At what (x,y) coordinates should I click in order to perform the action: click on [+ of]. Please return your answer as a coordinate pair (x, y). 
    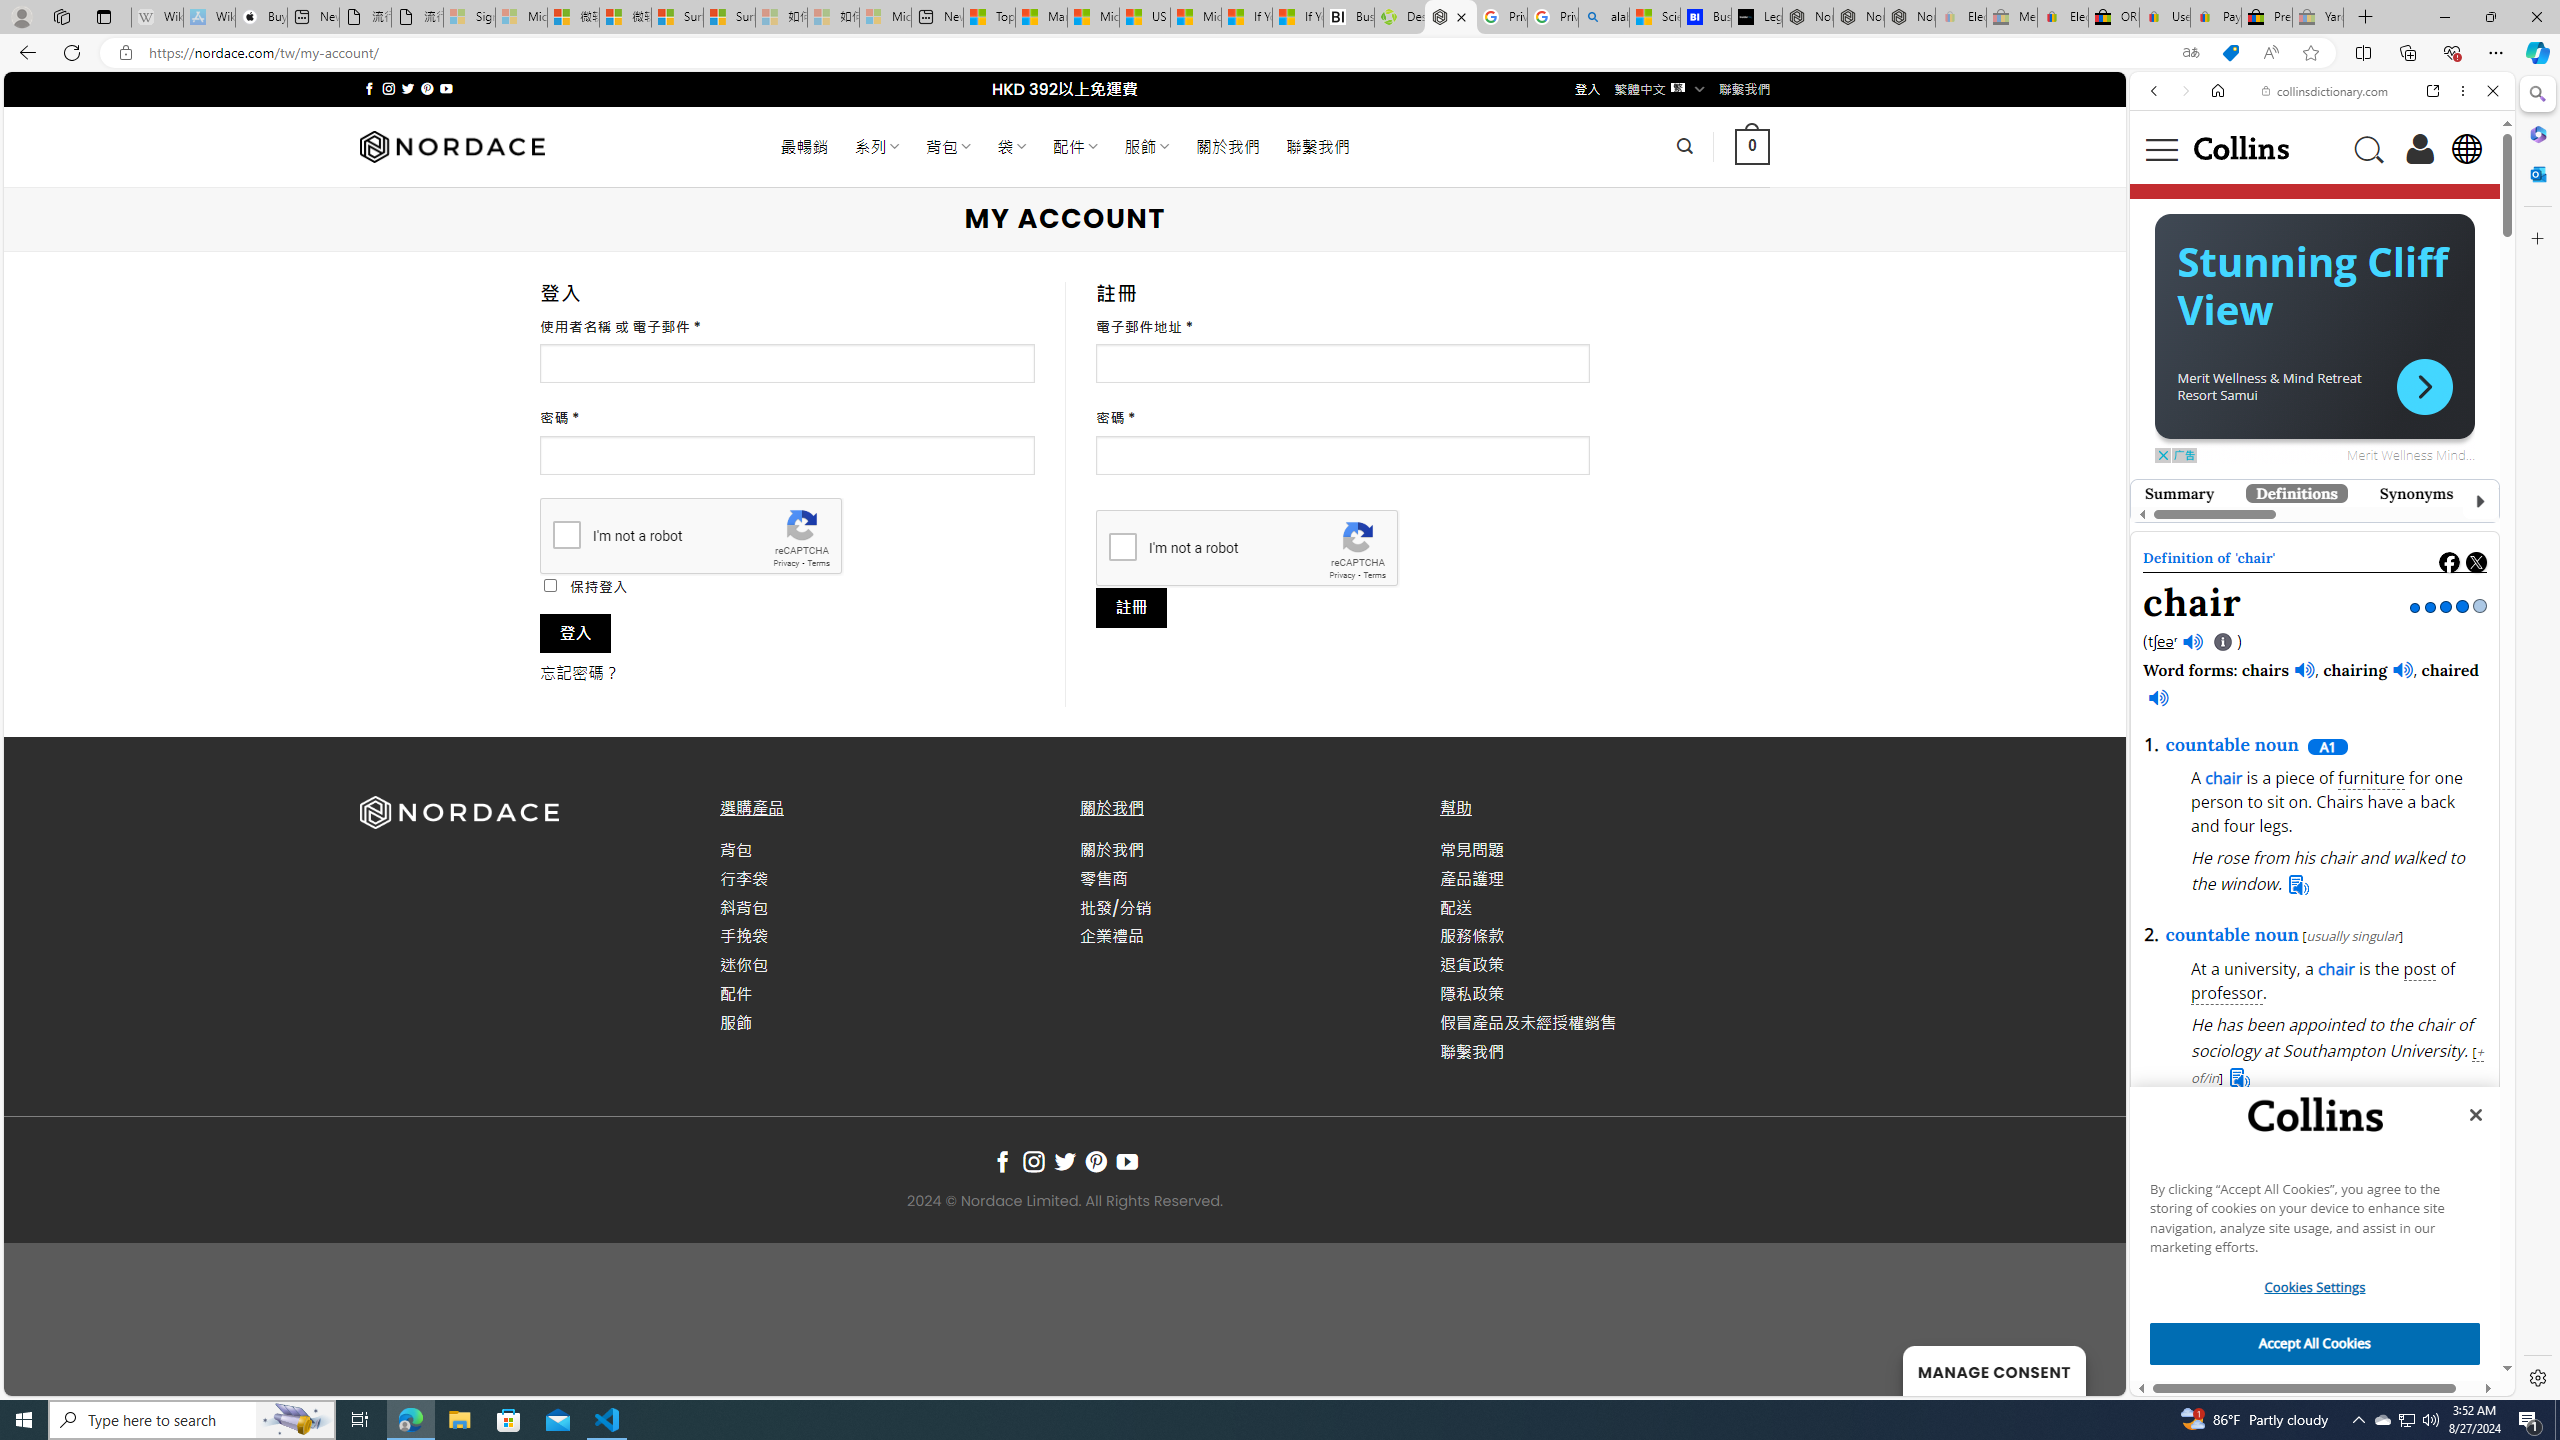
    Looking at the image, I should click on (2440, 1322).